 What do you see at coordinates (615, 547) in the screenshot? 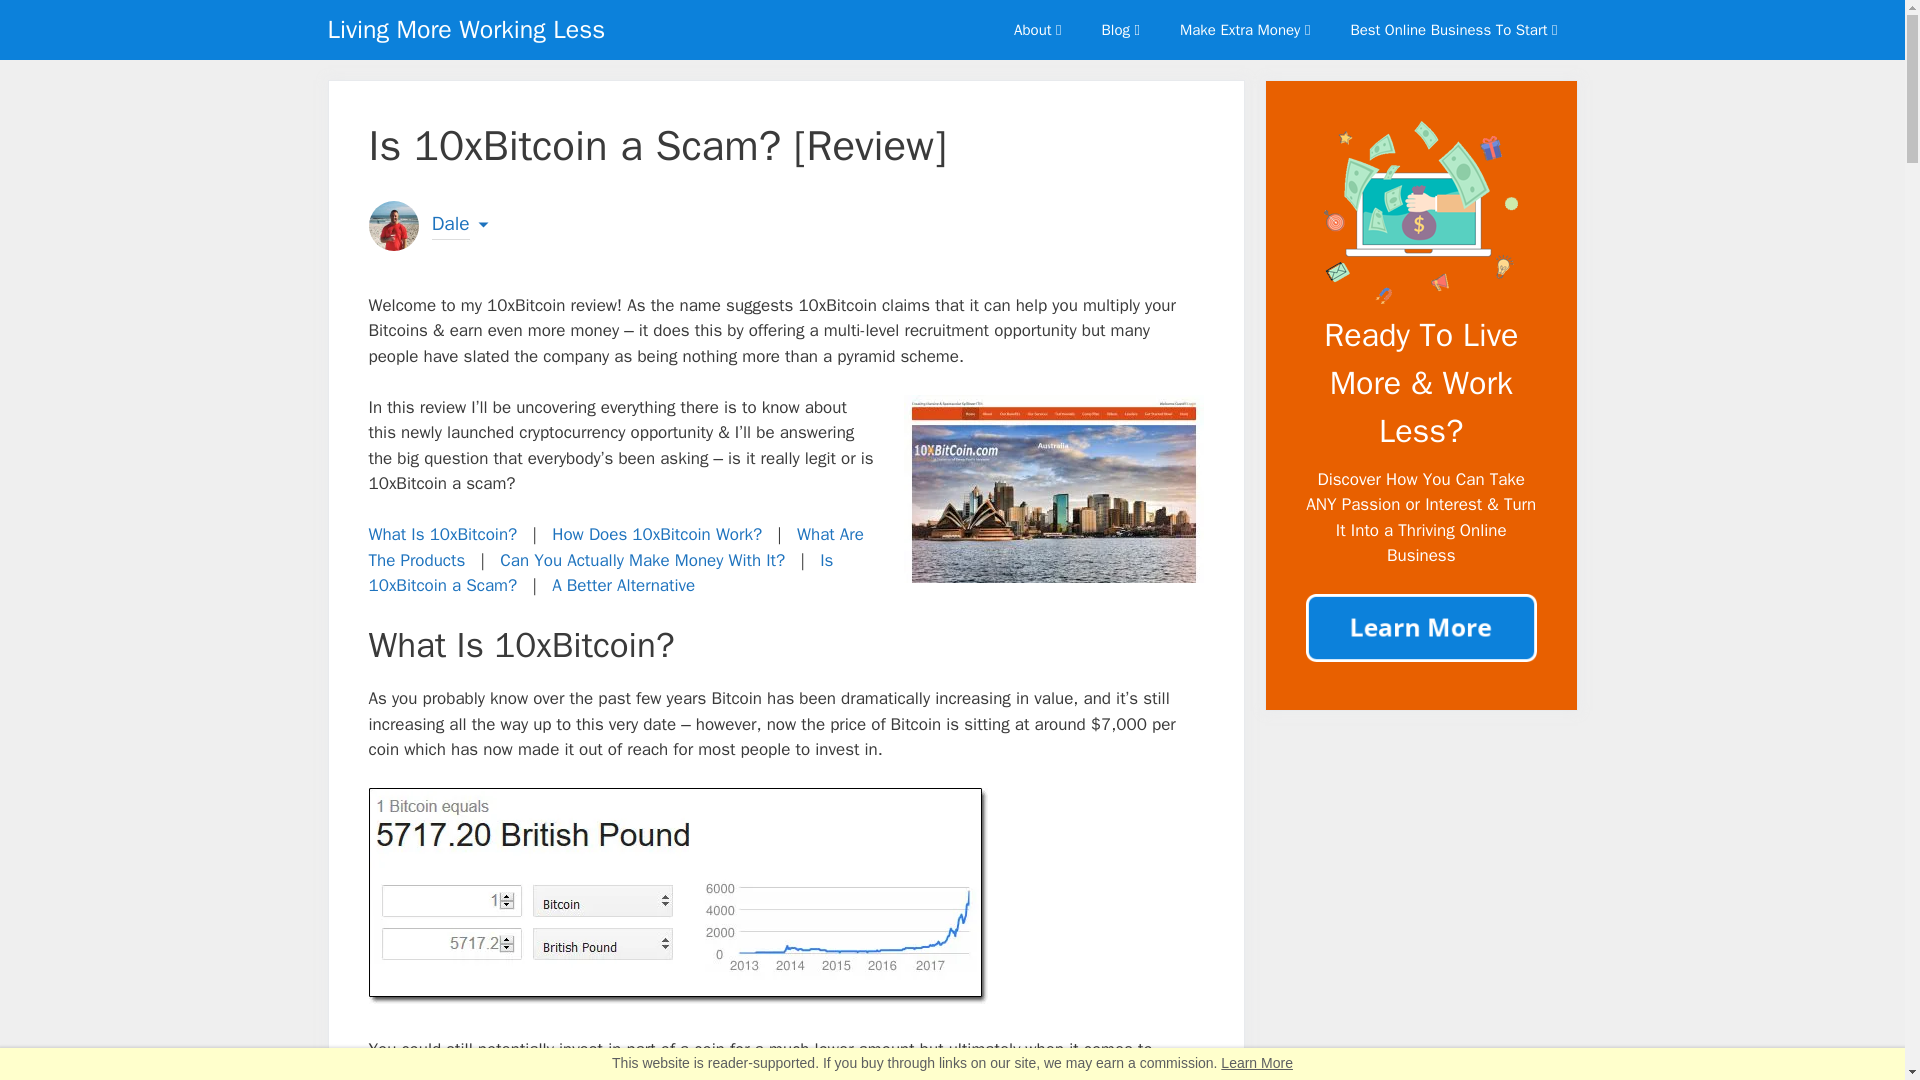
I see `What Are The Products` at bounding box center [615, 547].